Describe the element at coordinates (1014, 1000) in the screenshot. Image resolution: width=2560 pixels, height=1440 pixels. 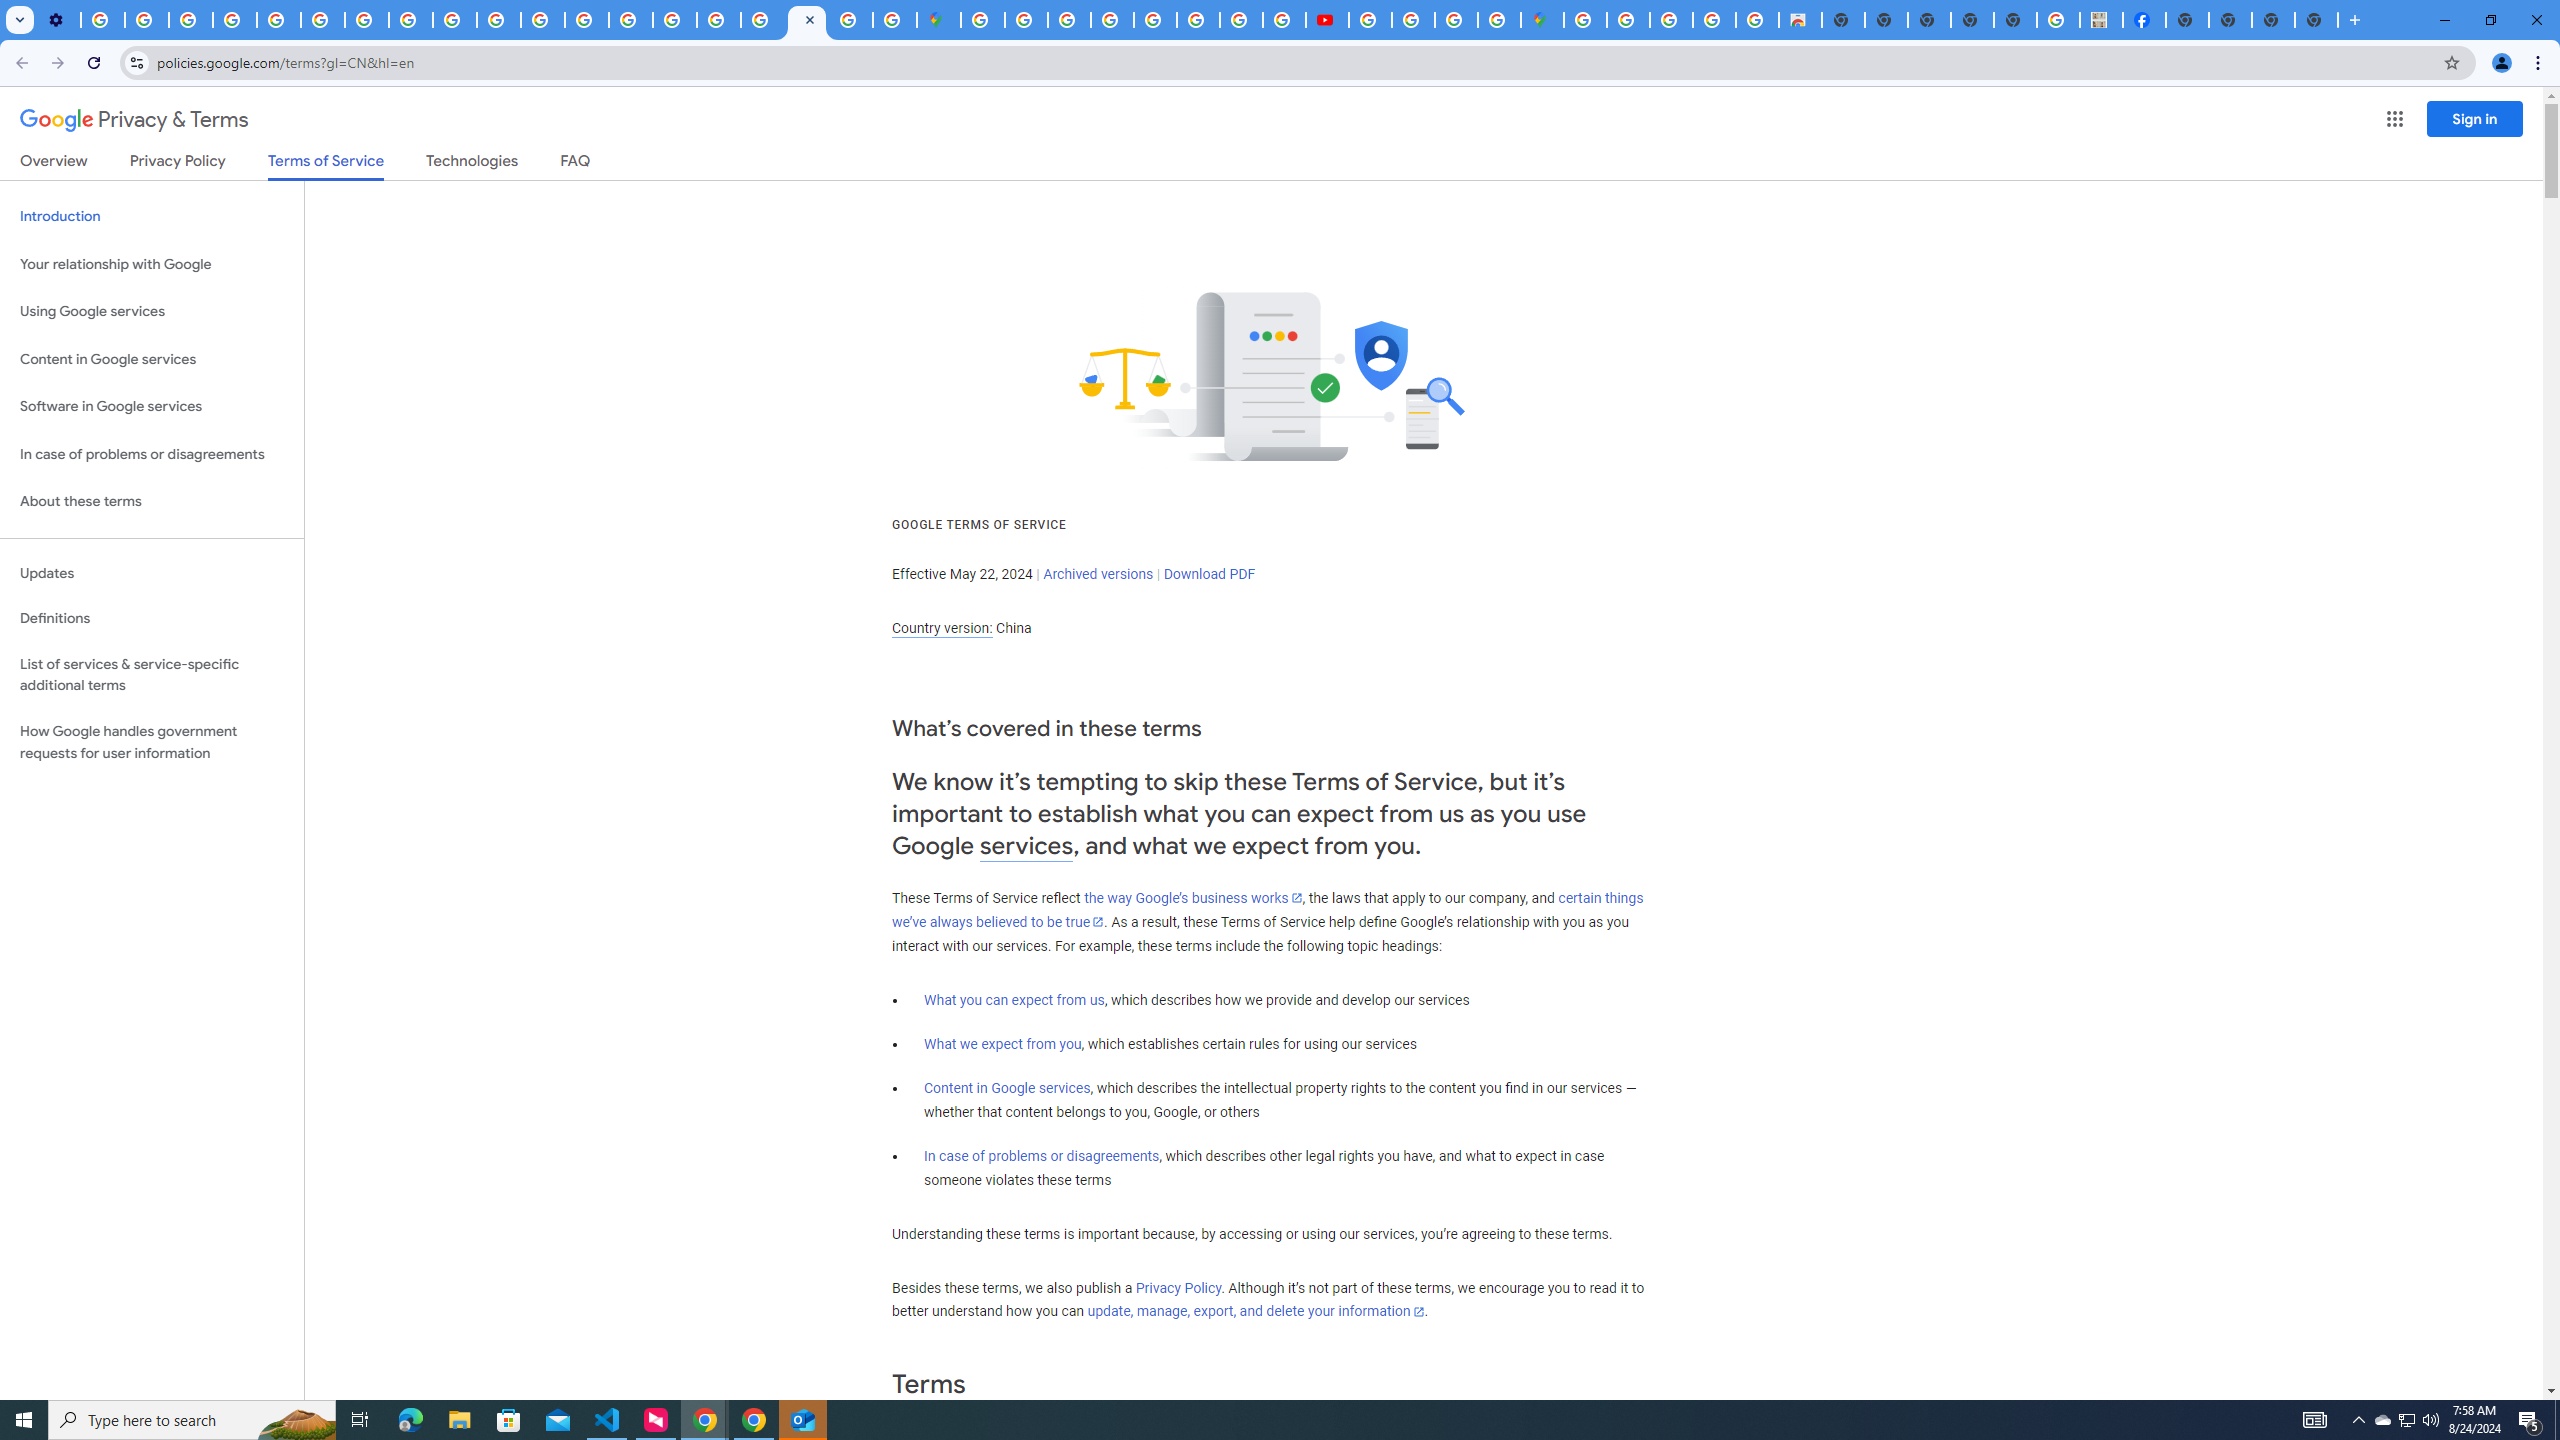
I see `What you can expect from us` at that location.